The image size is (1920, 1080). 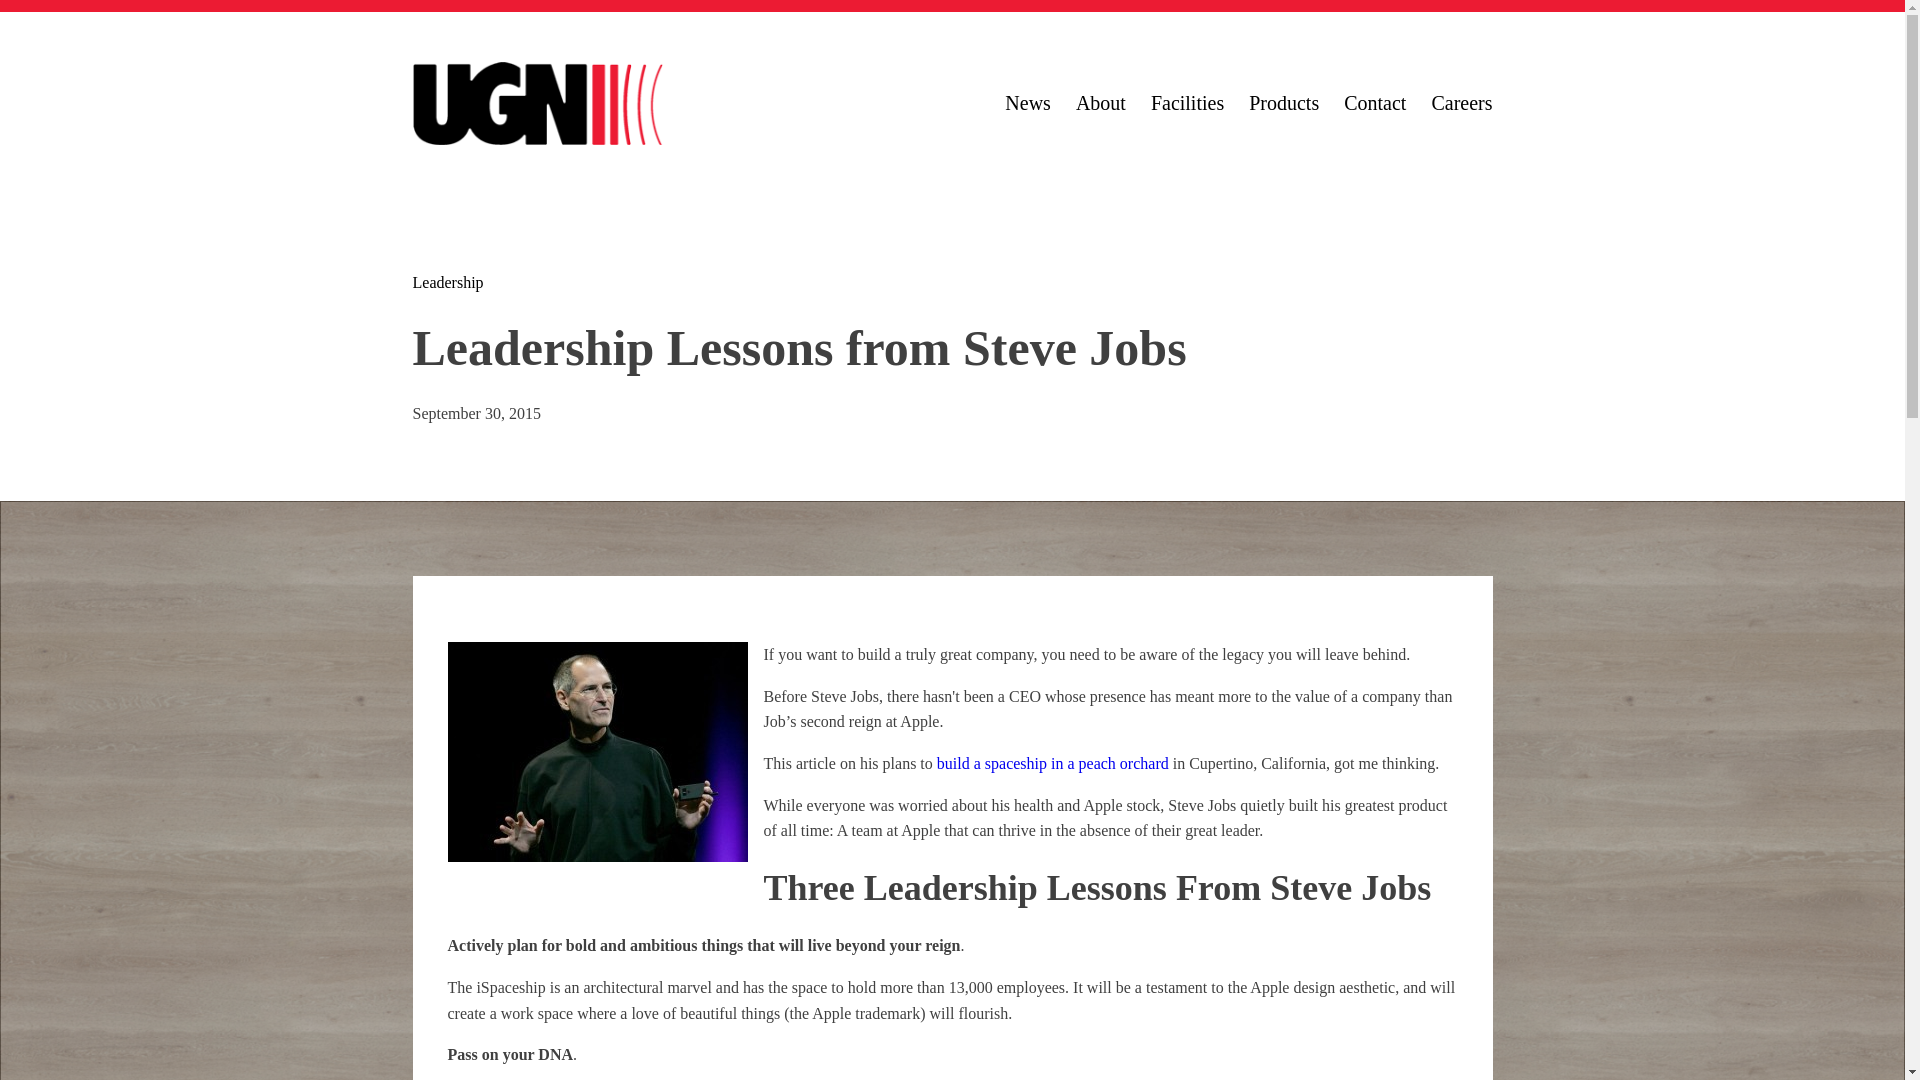 What do you see at coordinates (1100, 102) in the screenshot?
I see `About` at bounding box center [1100, 102].